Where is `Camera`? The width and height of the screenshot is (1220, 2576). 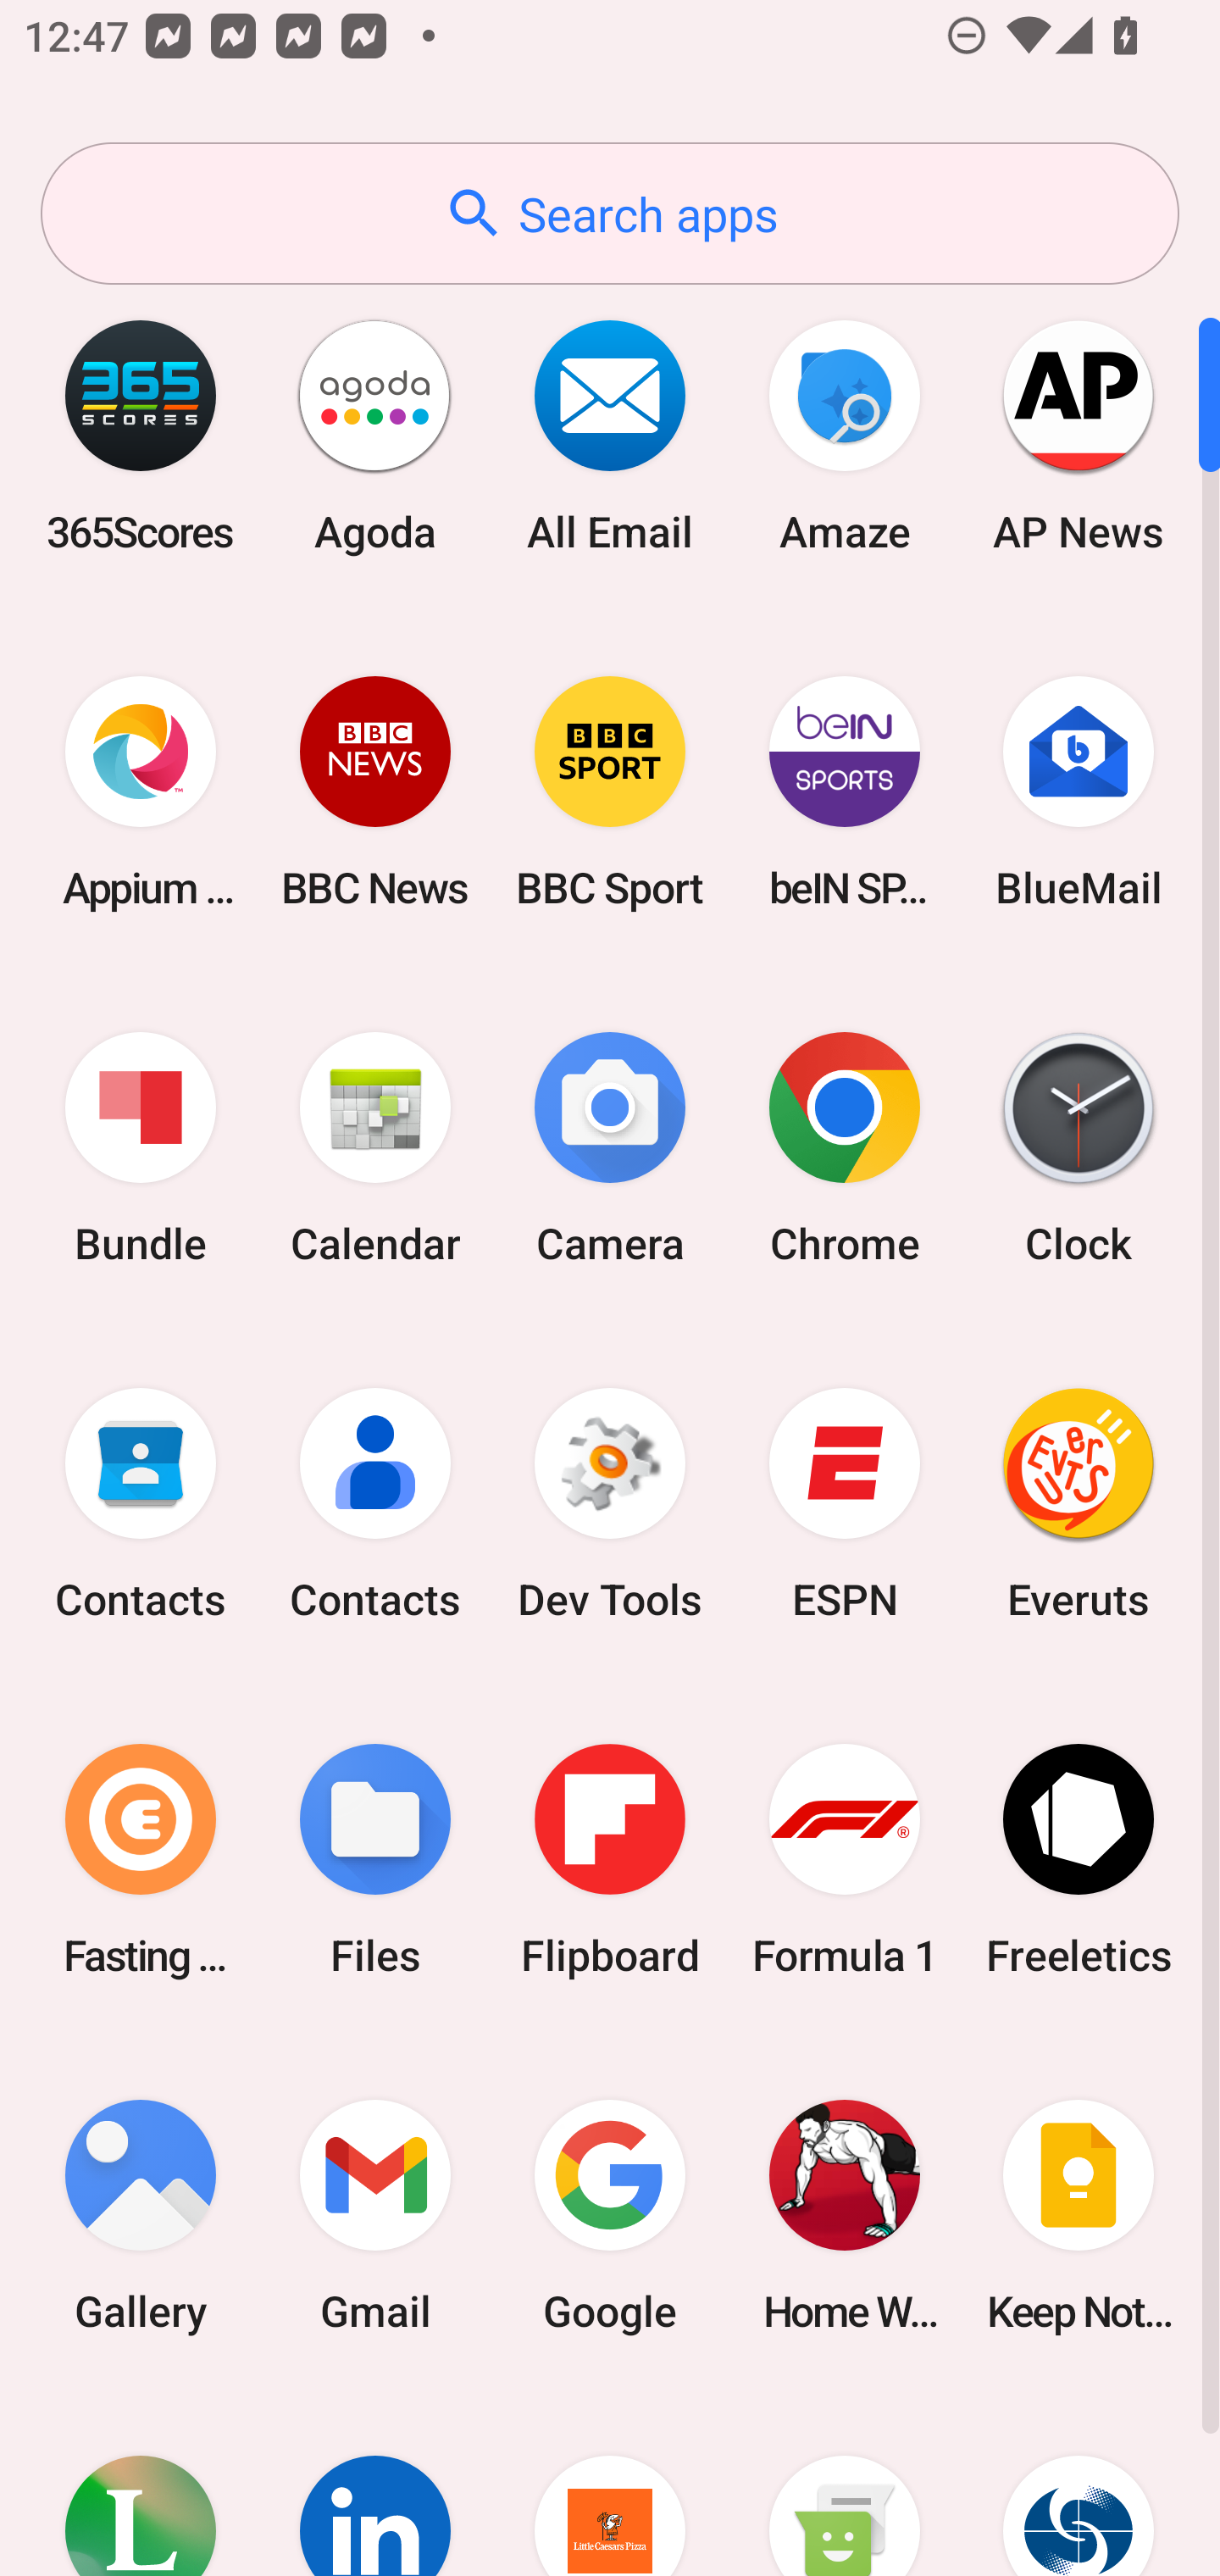 Camera is located at coordinates (610, 1149).